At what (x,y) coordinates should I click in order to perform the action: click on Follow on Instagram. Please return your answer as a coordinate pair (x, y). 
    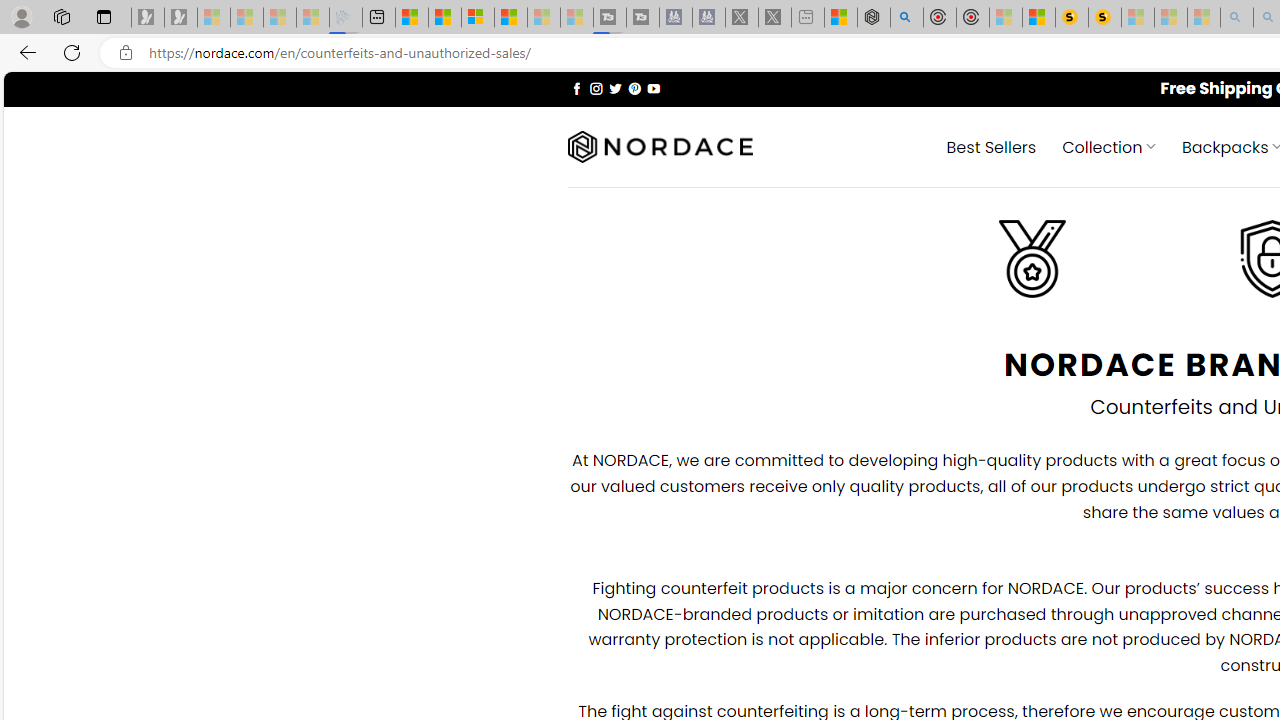
    Looking at the image, I should click on (596, 88).